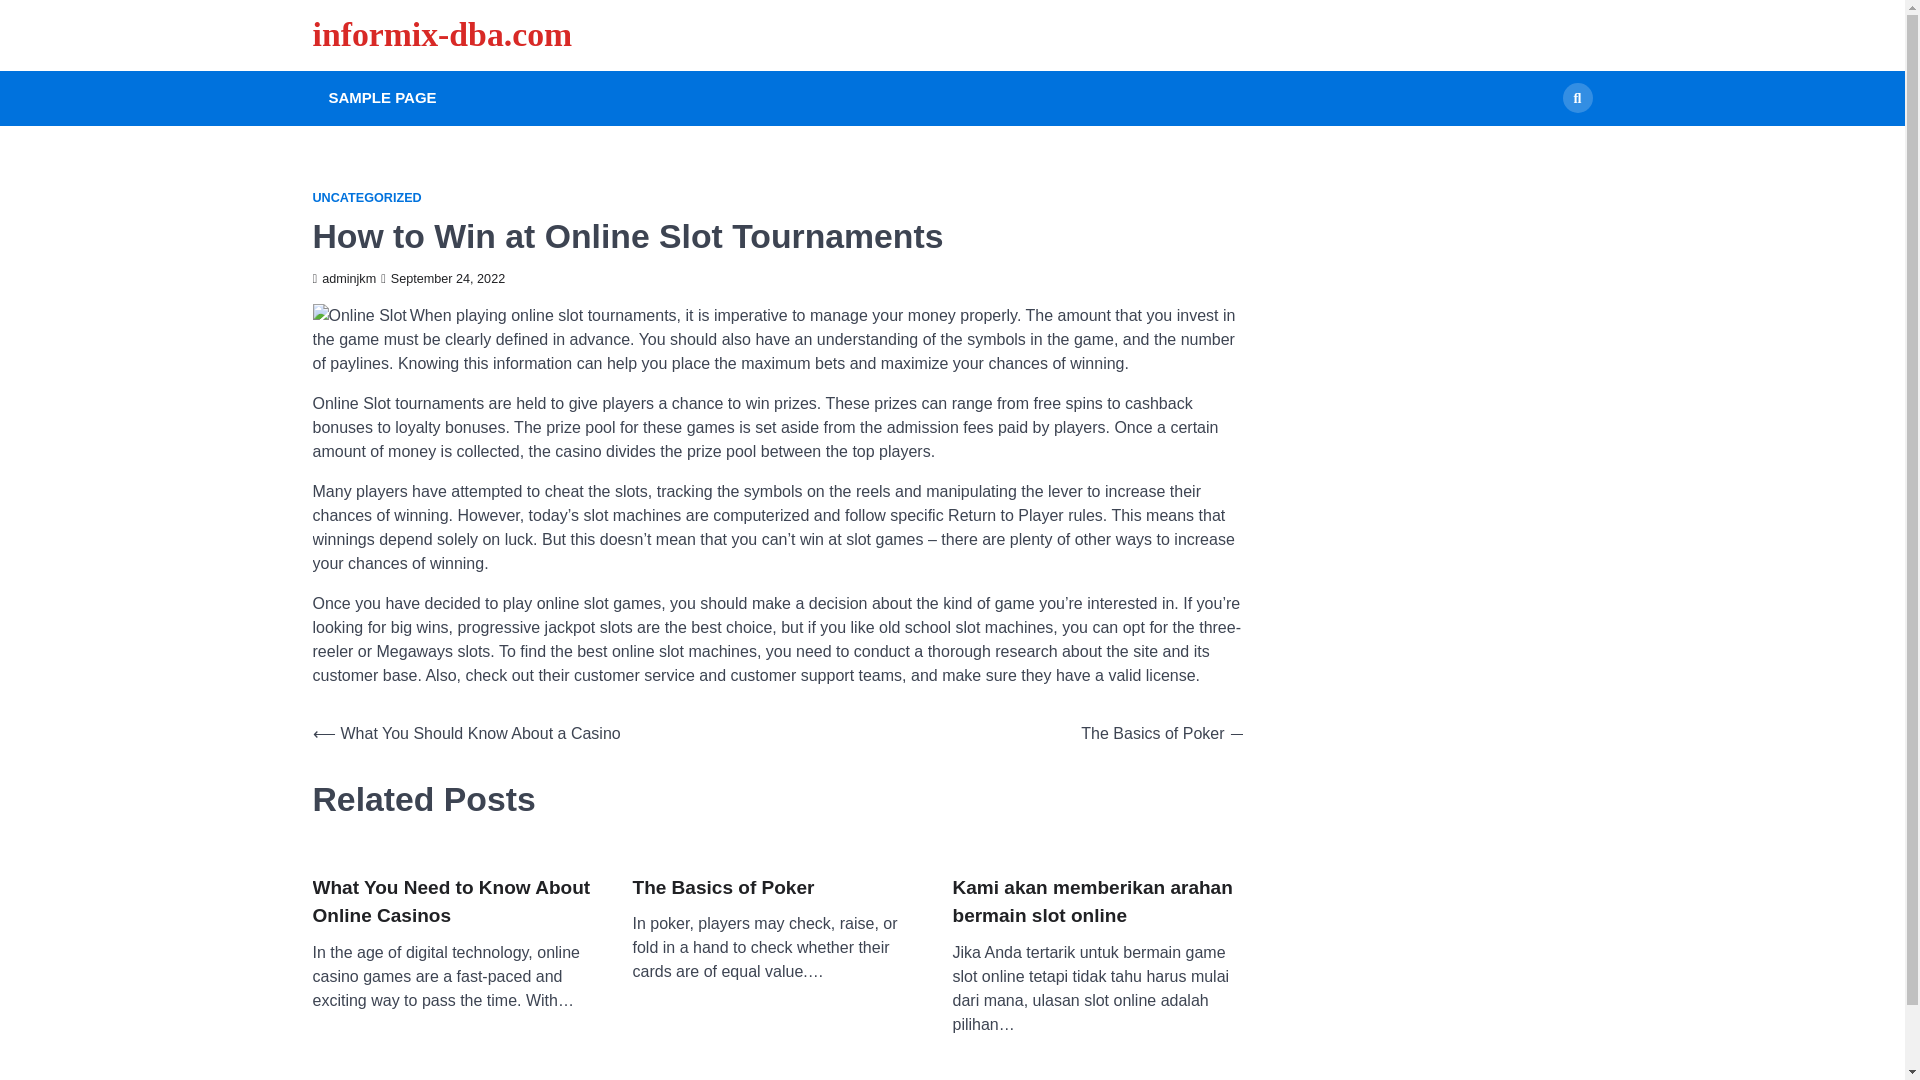 Image resolution: width=1920 pixels, height=1080 pixels. Describe the element at coordinates (442, 34) in the screenshot. I see `informix-dba.com` at that location.